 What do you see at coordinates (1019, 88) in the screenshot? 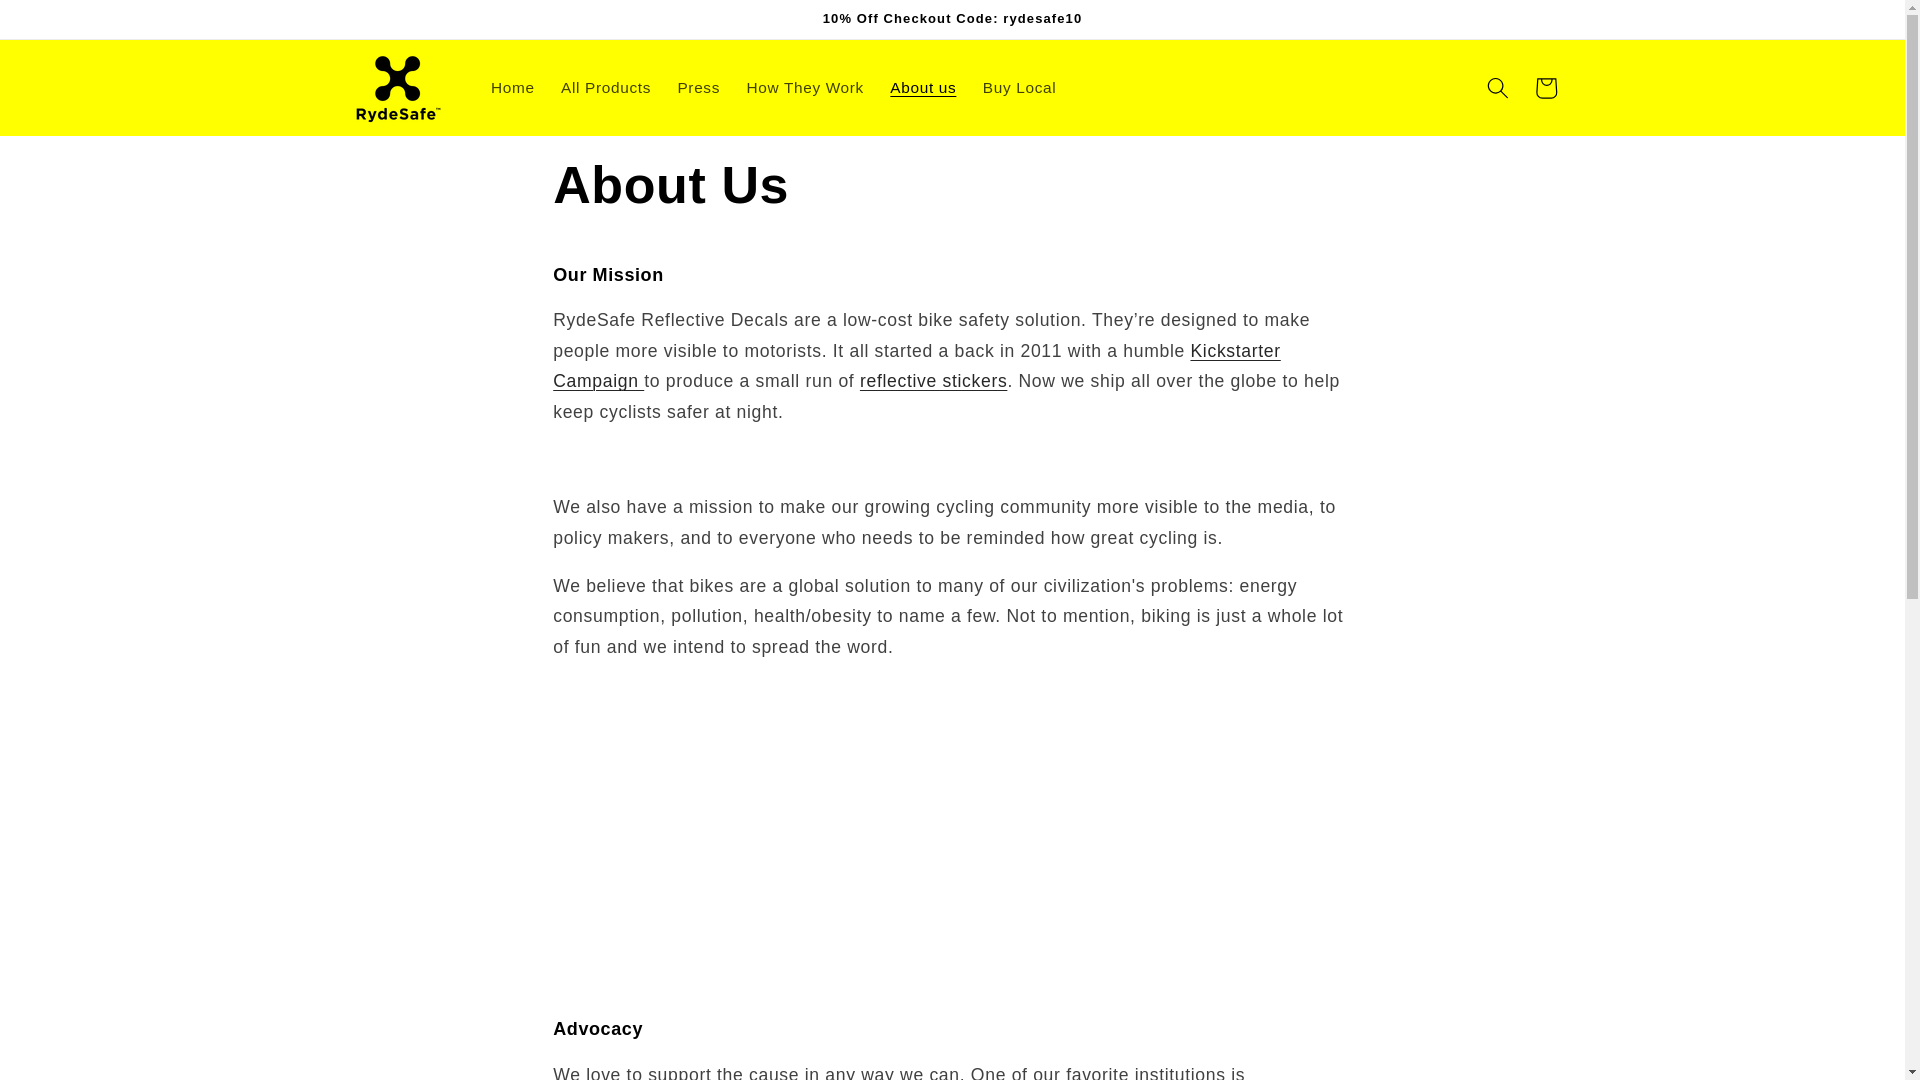
I see `Buy Local` at bounding box center [1019, 88].